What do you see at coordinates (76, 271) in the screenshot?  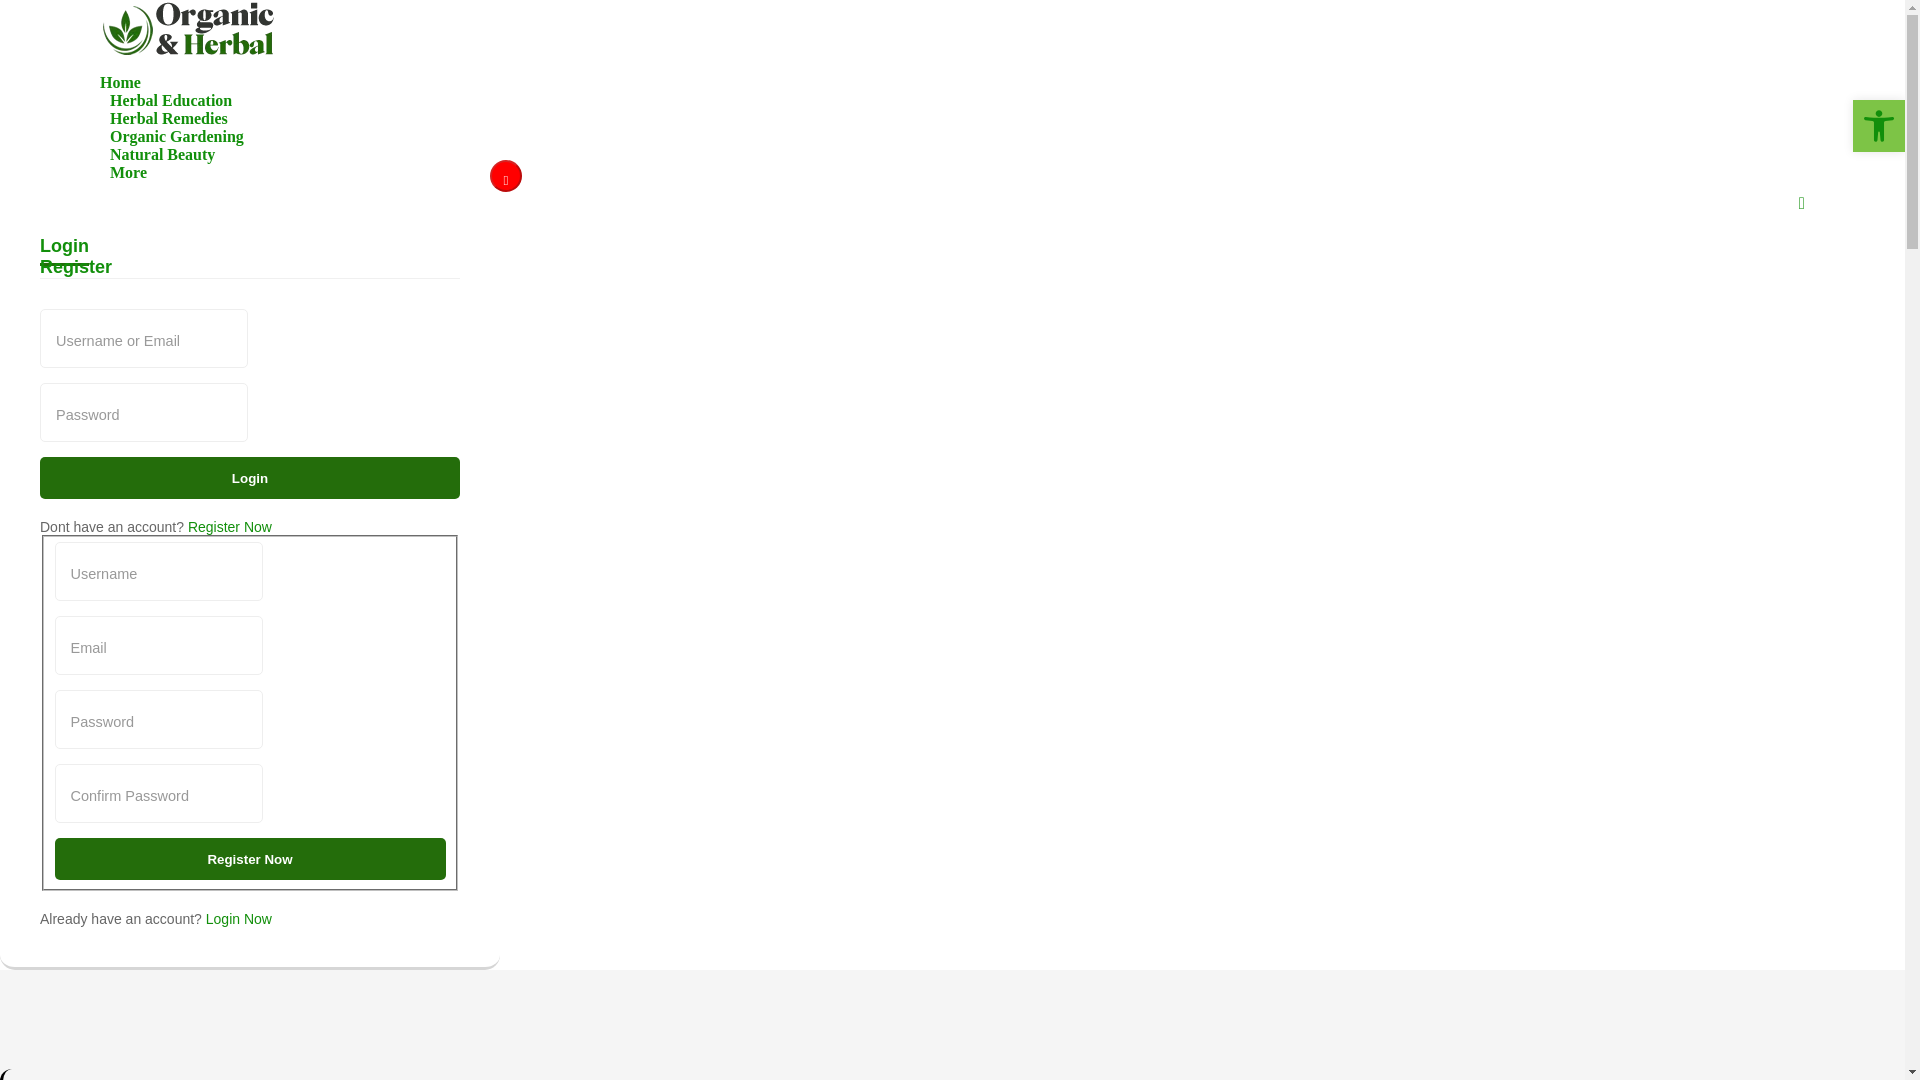 I see `Register` at bounding box center [76, 271].